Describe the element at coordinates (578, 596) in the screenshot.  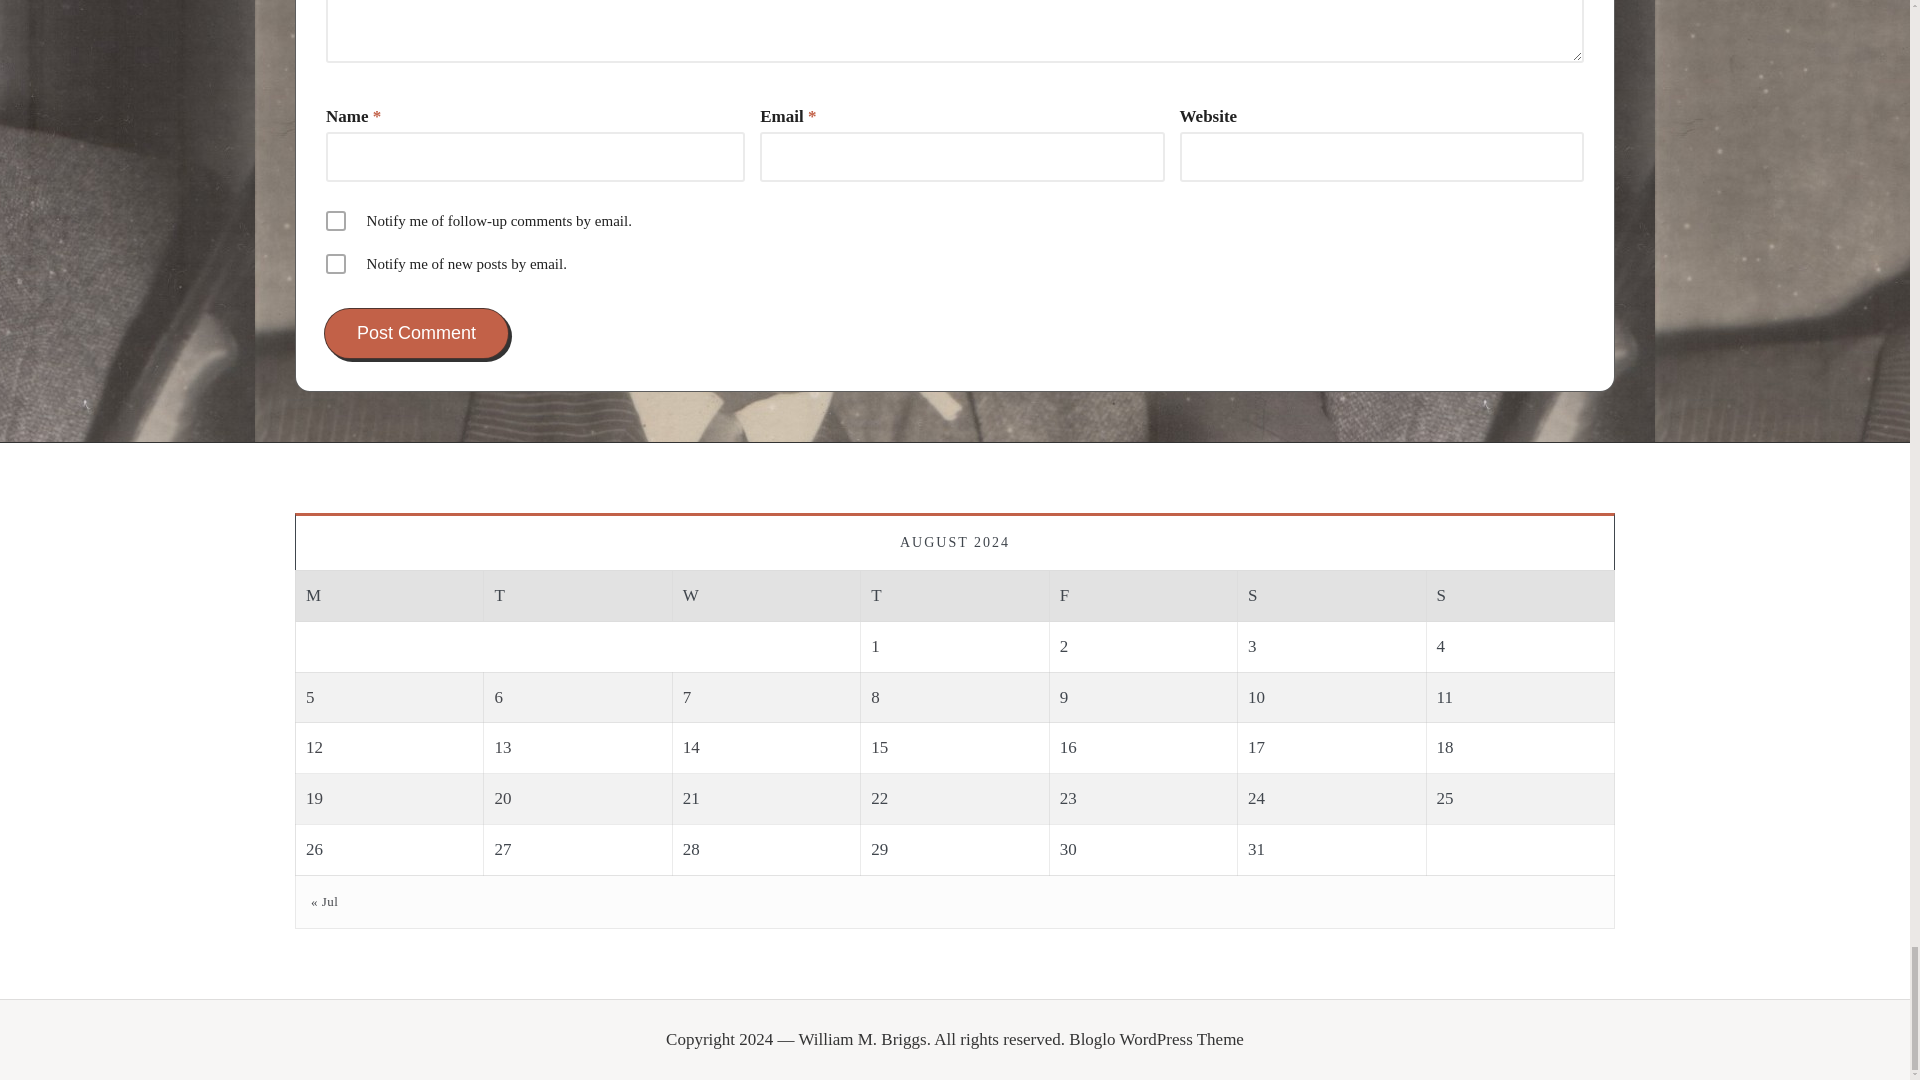
I see `Tuesday` at that location.